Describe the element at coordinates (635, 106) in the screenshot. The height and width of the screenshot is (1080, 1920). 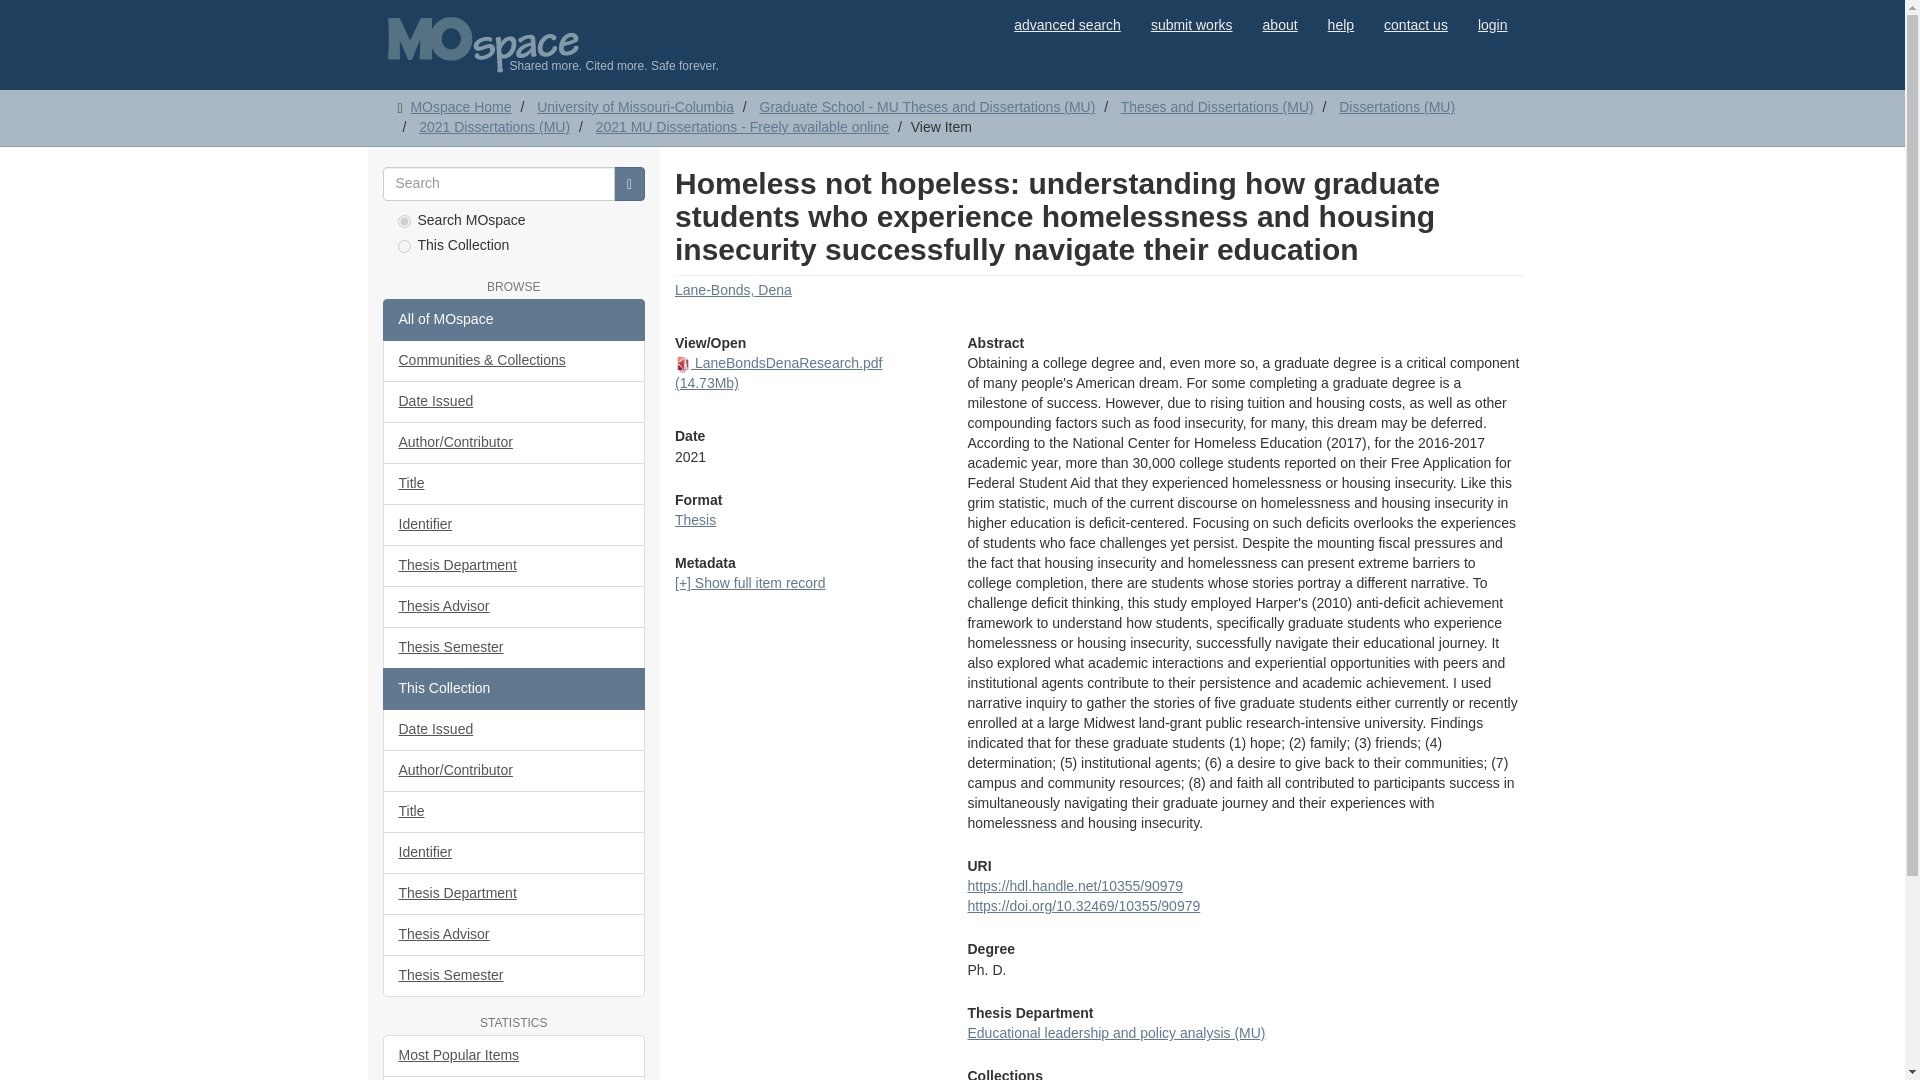
I see `University of Missouri-Columbia` at that location.